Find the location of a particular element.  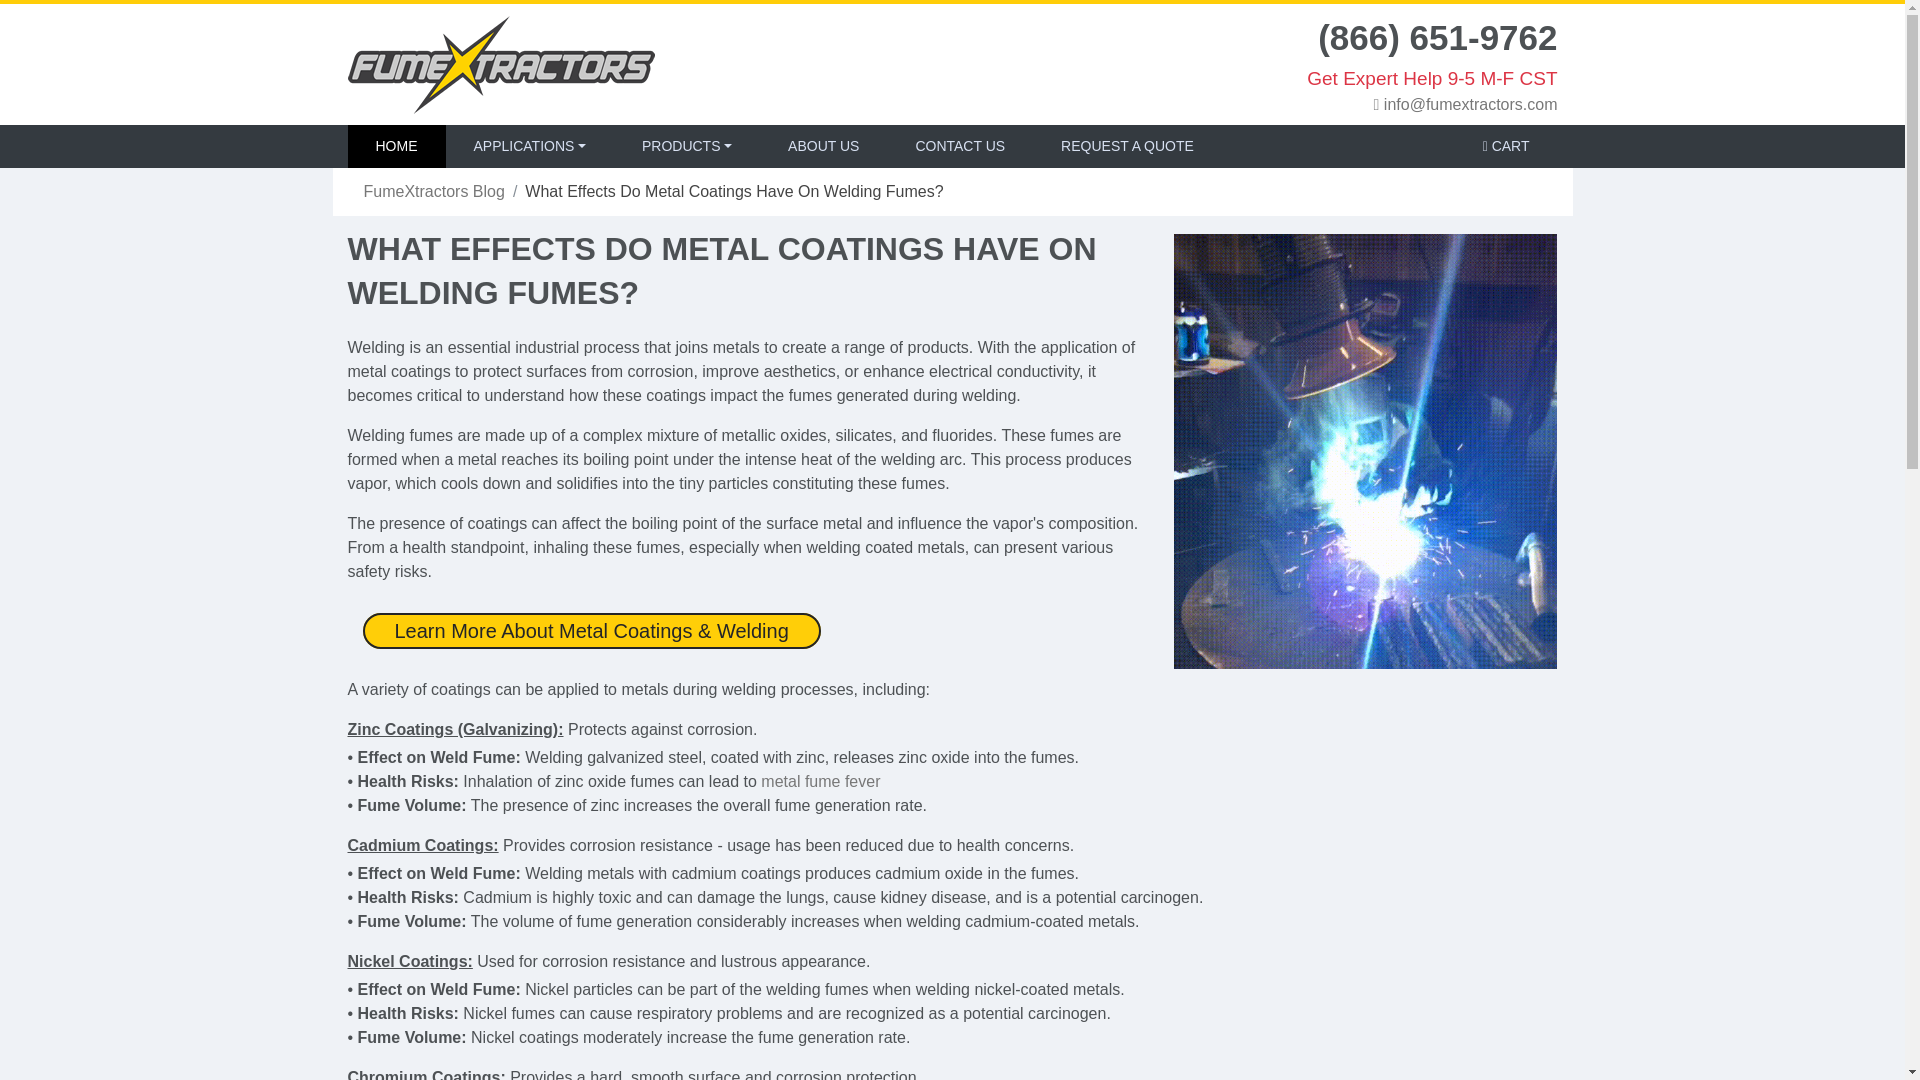

REQUEST A QUOTE is located at coordinates (1126, 146).